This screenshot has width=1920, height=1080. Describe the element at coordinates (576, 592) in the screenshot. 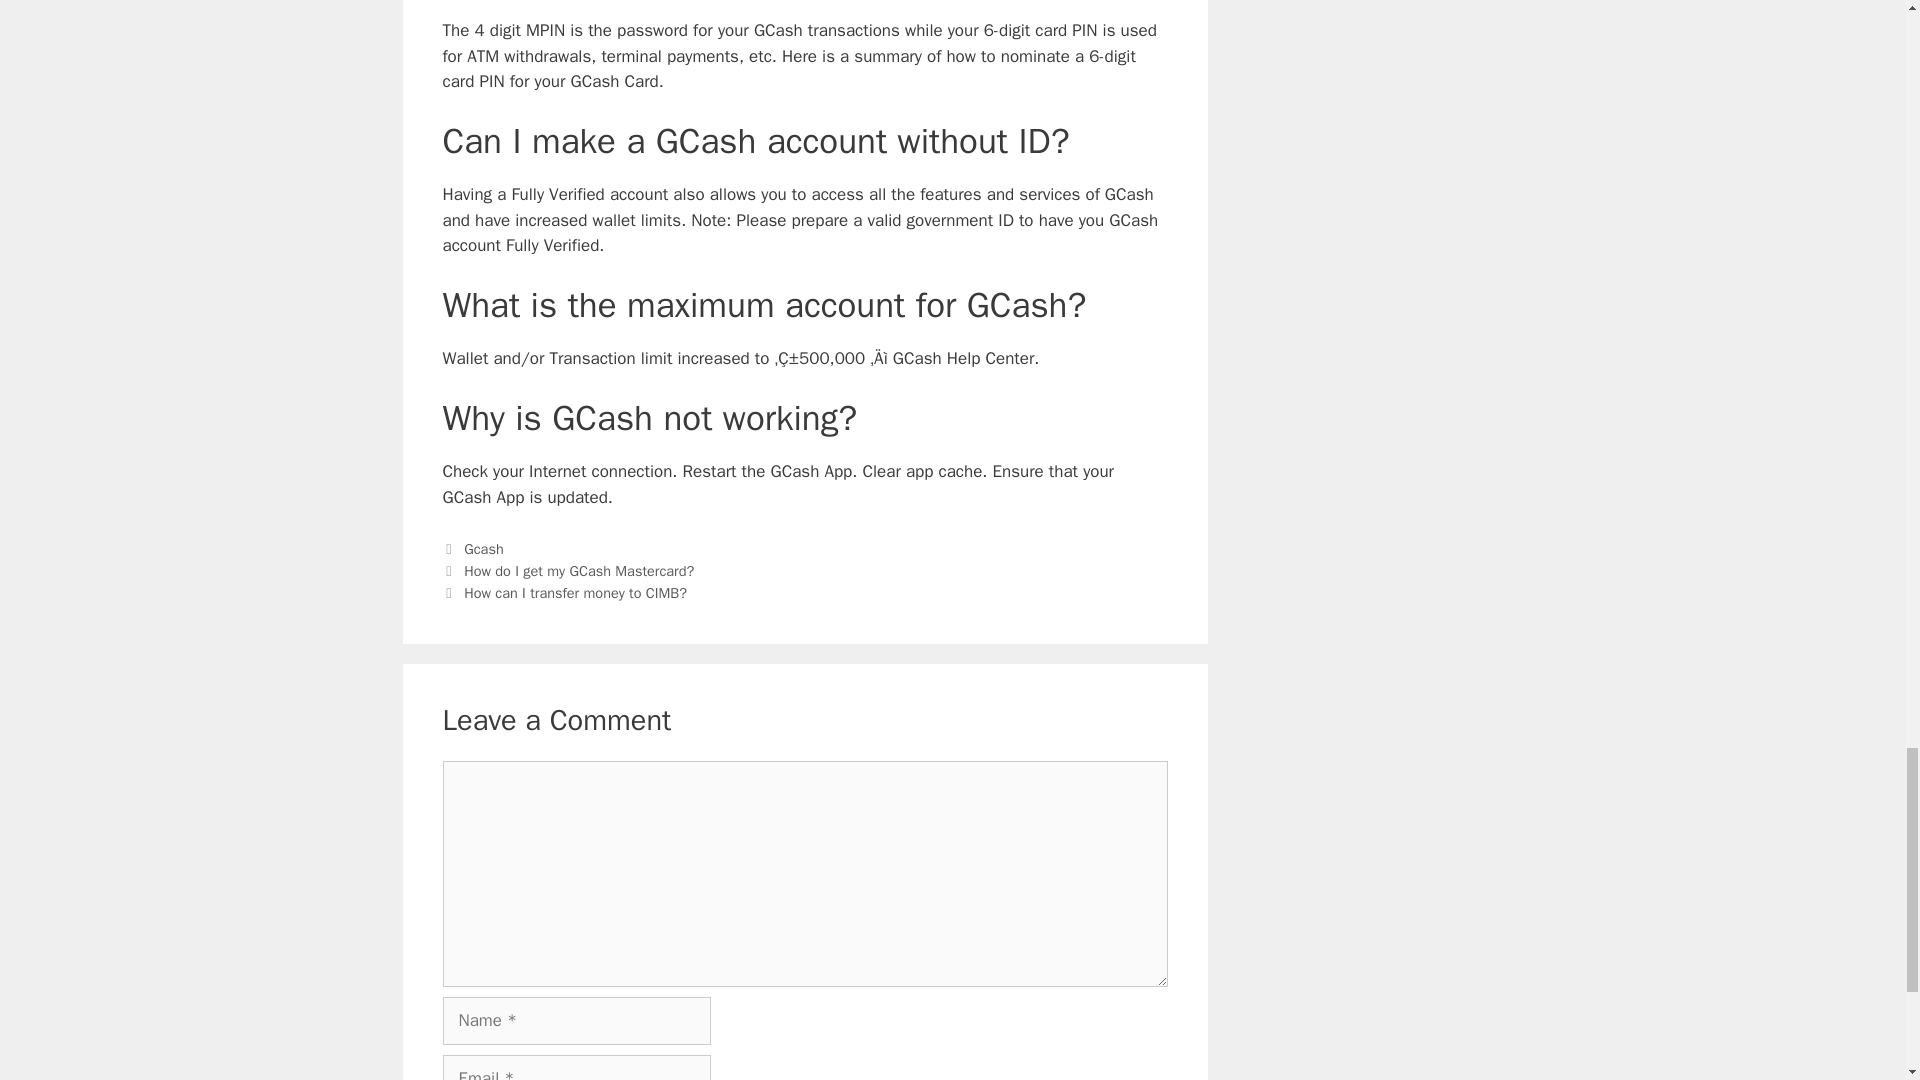

I see `How can I transfer money to CIMB?` at that location.